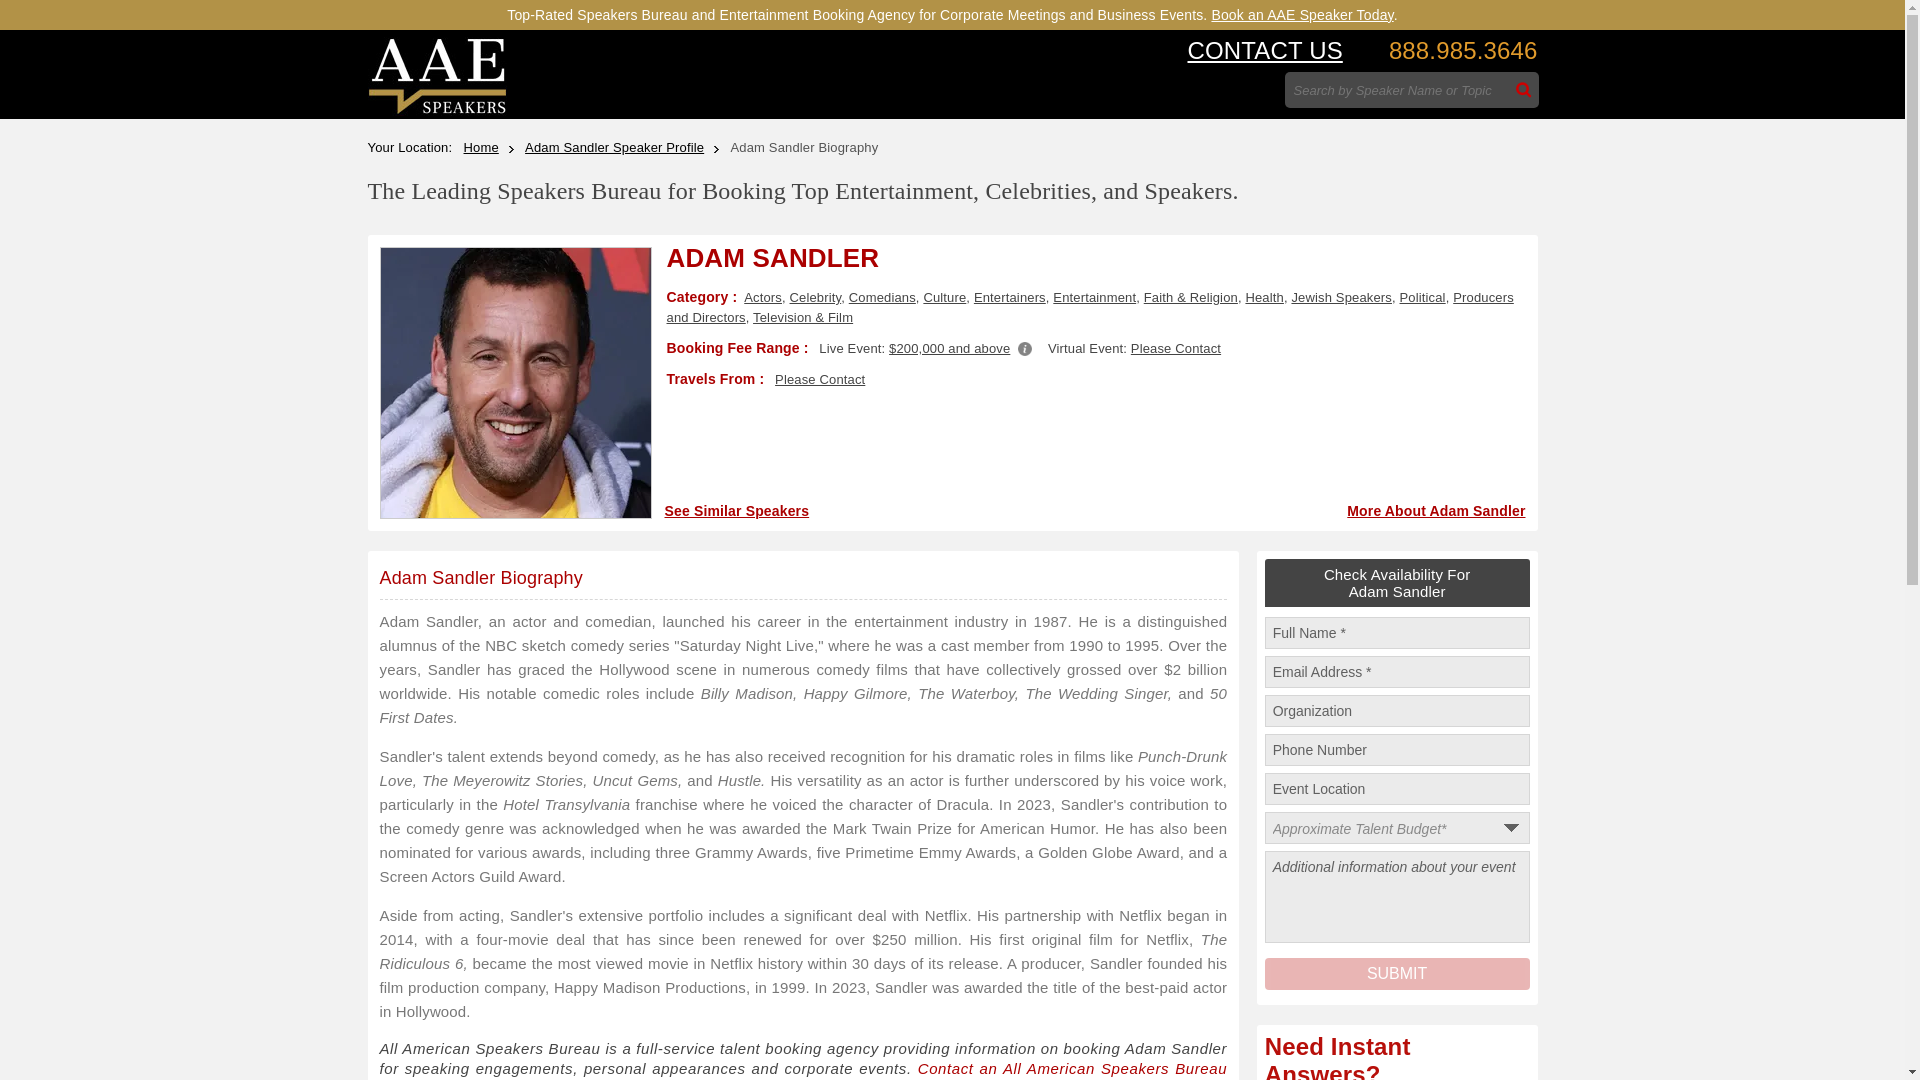 The image size is (1920, 1080). What do you see at coordinates (1176, 348) in the screenshot?
I see `Please Contact` at bounding box center [1176, 348].